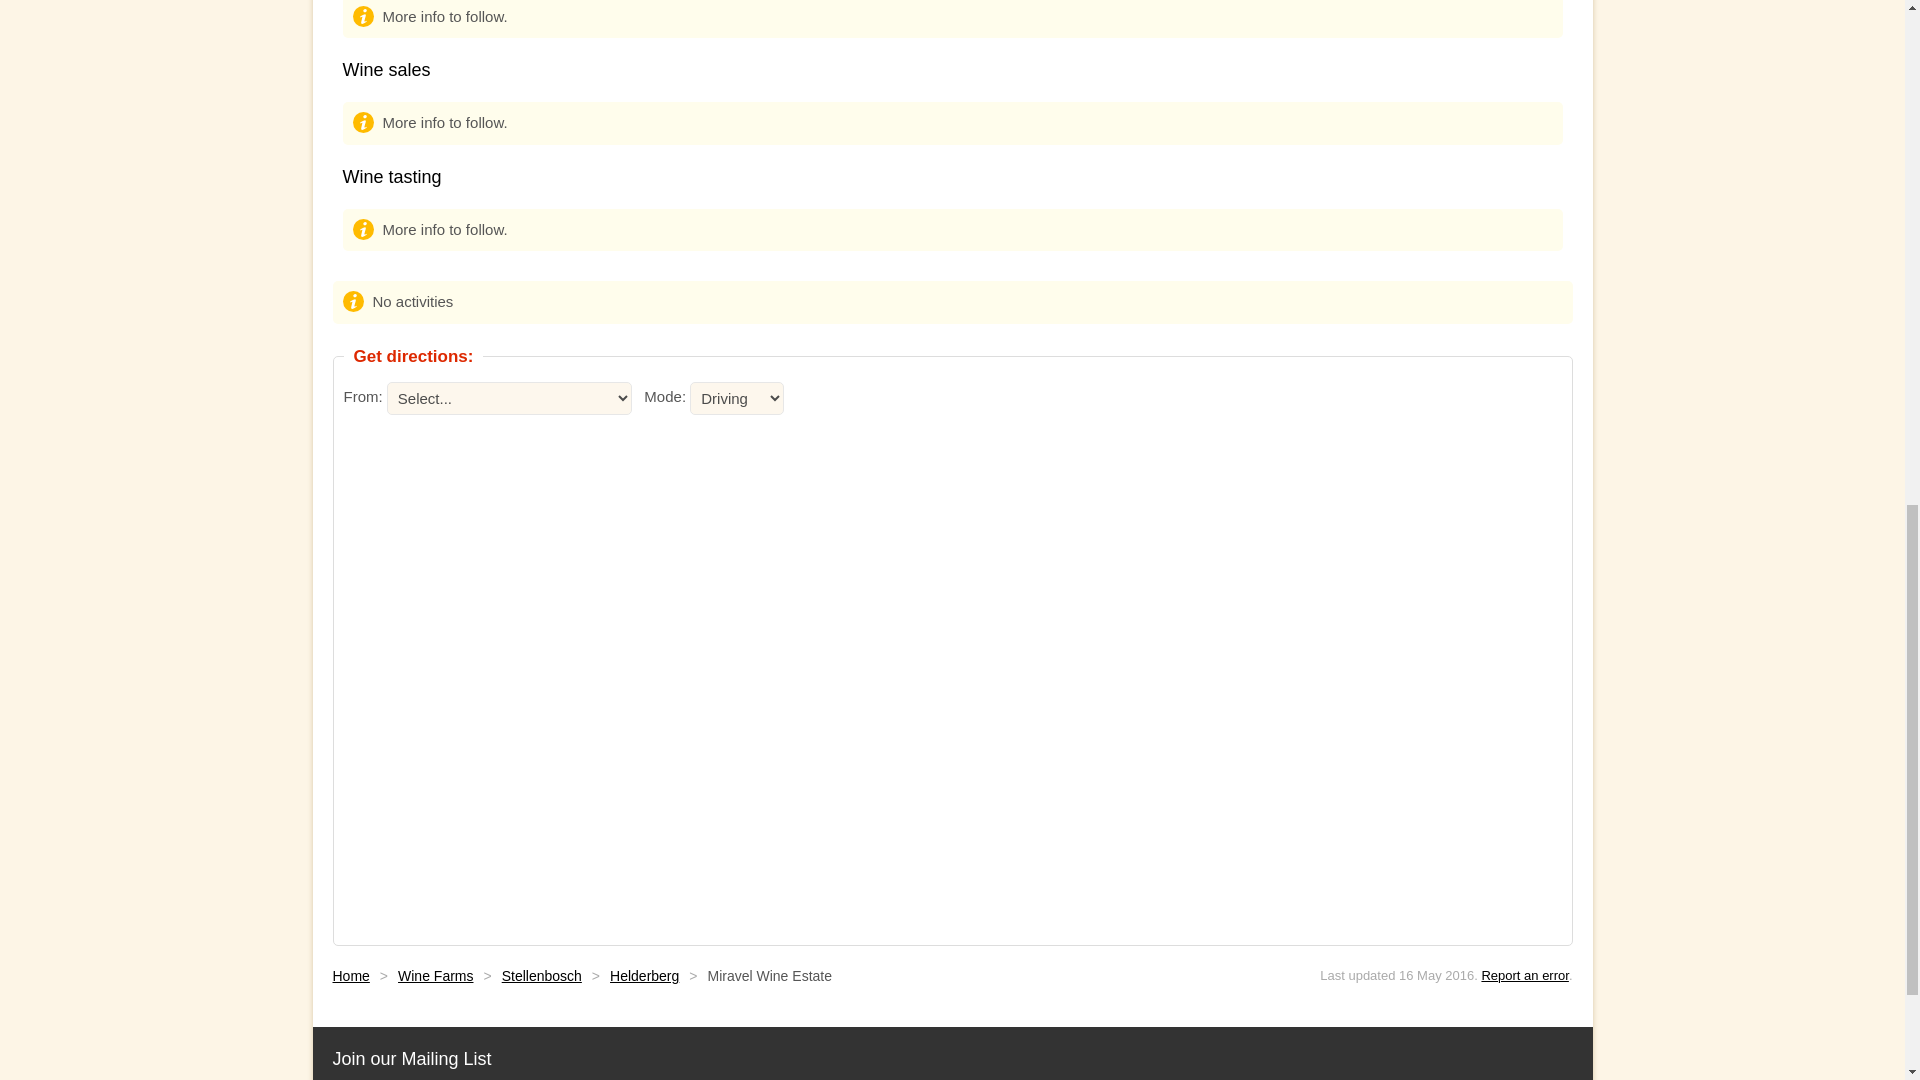 The image size is (1920, 1080). I want to click on Join our Mailing List, so click(412, 1058).